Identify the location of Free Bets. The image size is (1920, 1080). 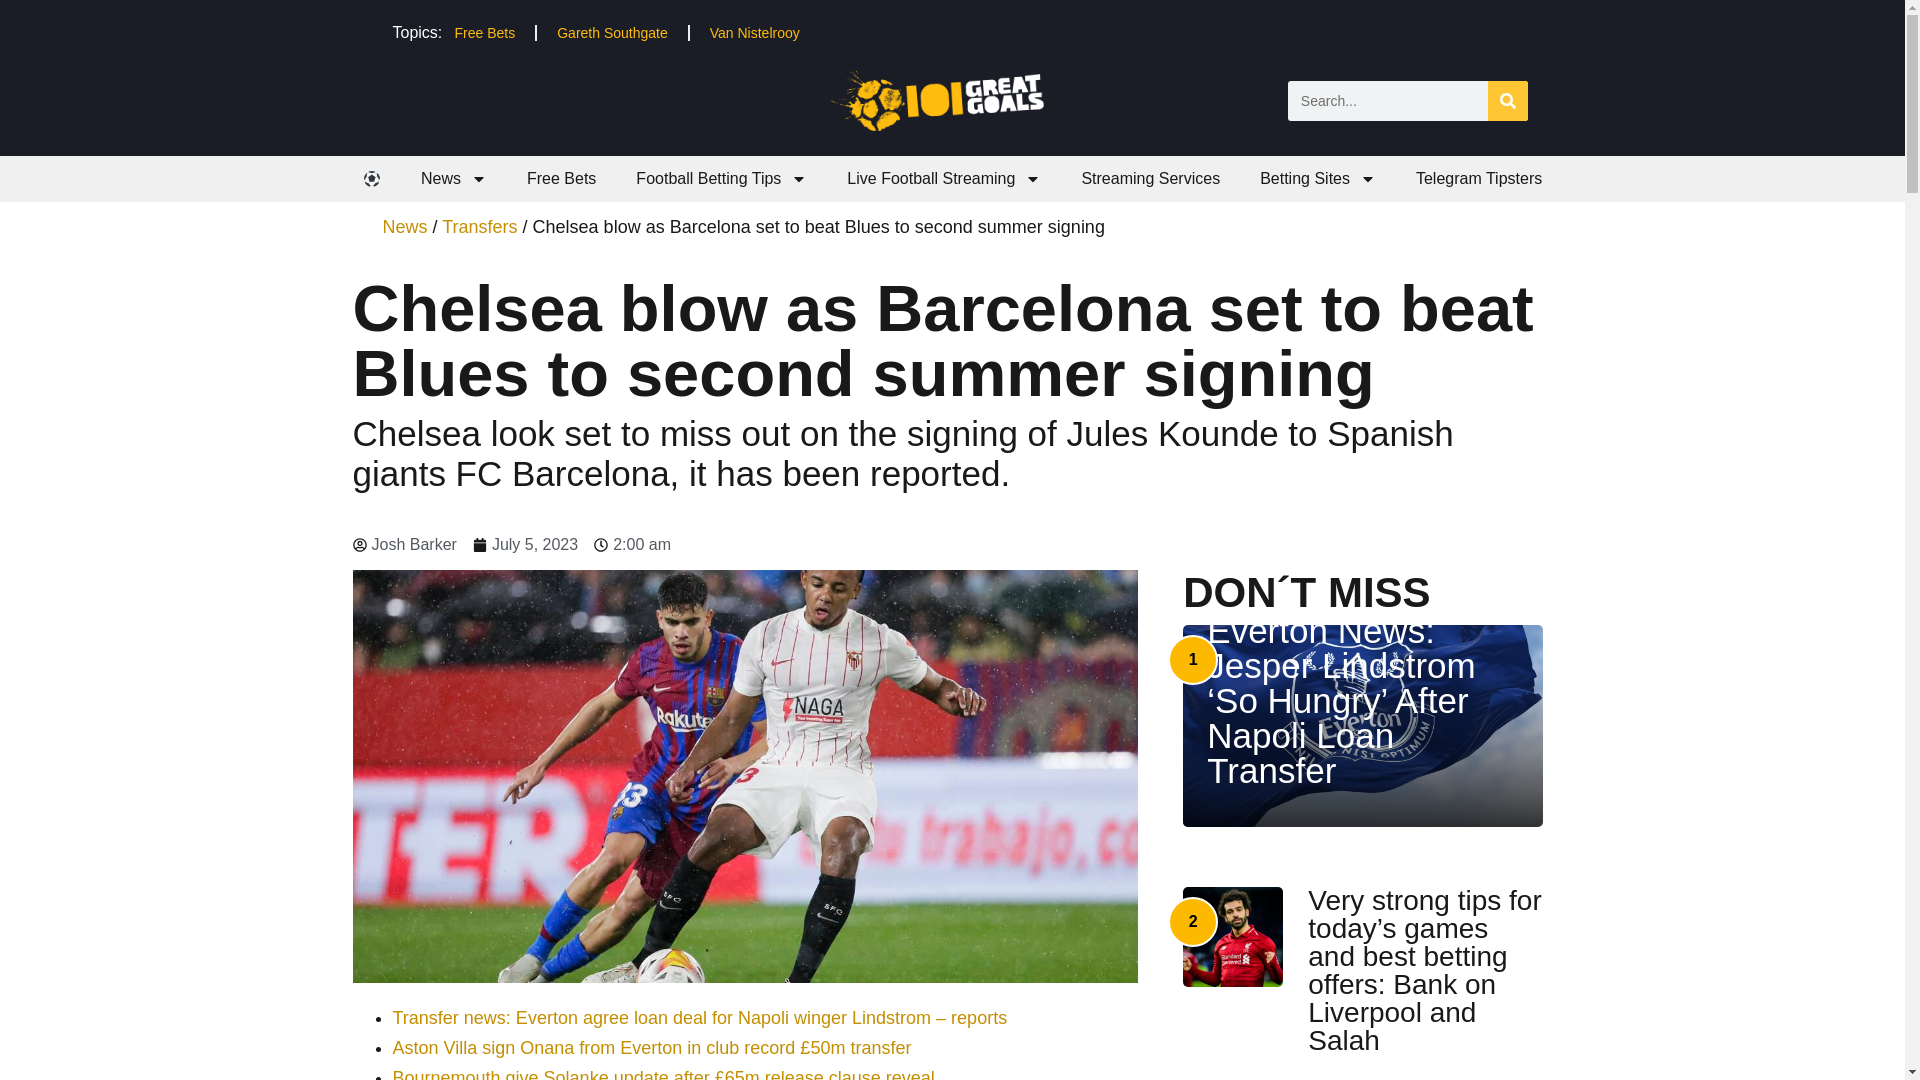
(484, 32).